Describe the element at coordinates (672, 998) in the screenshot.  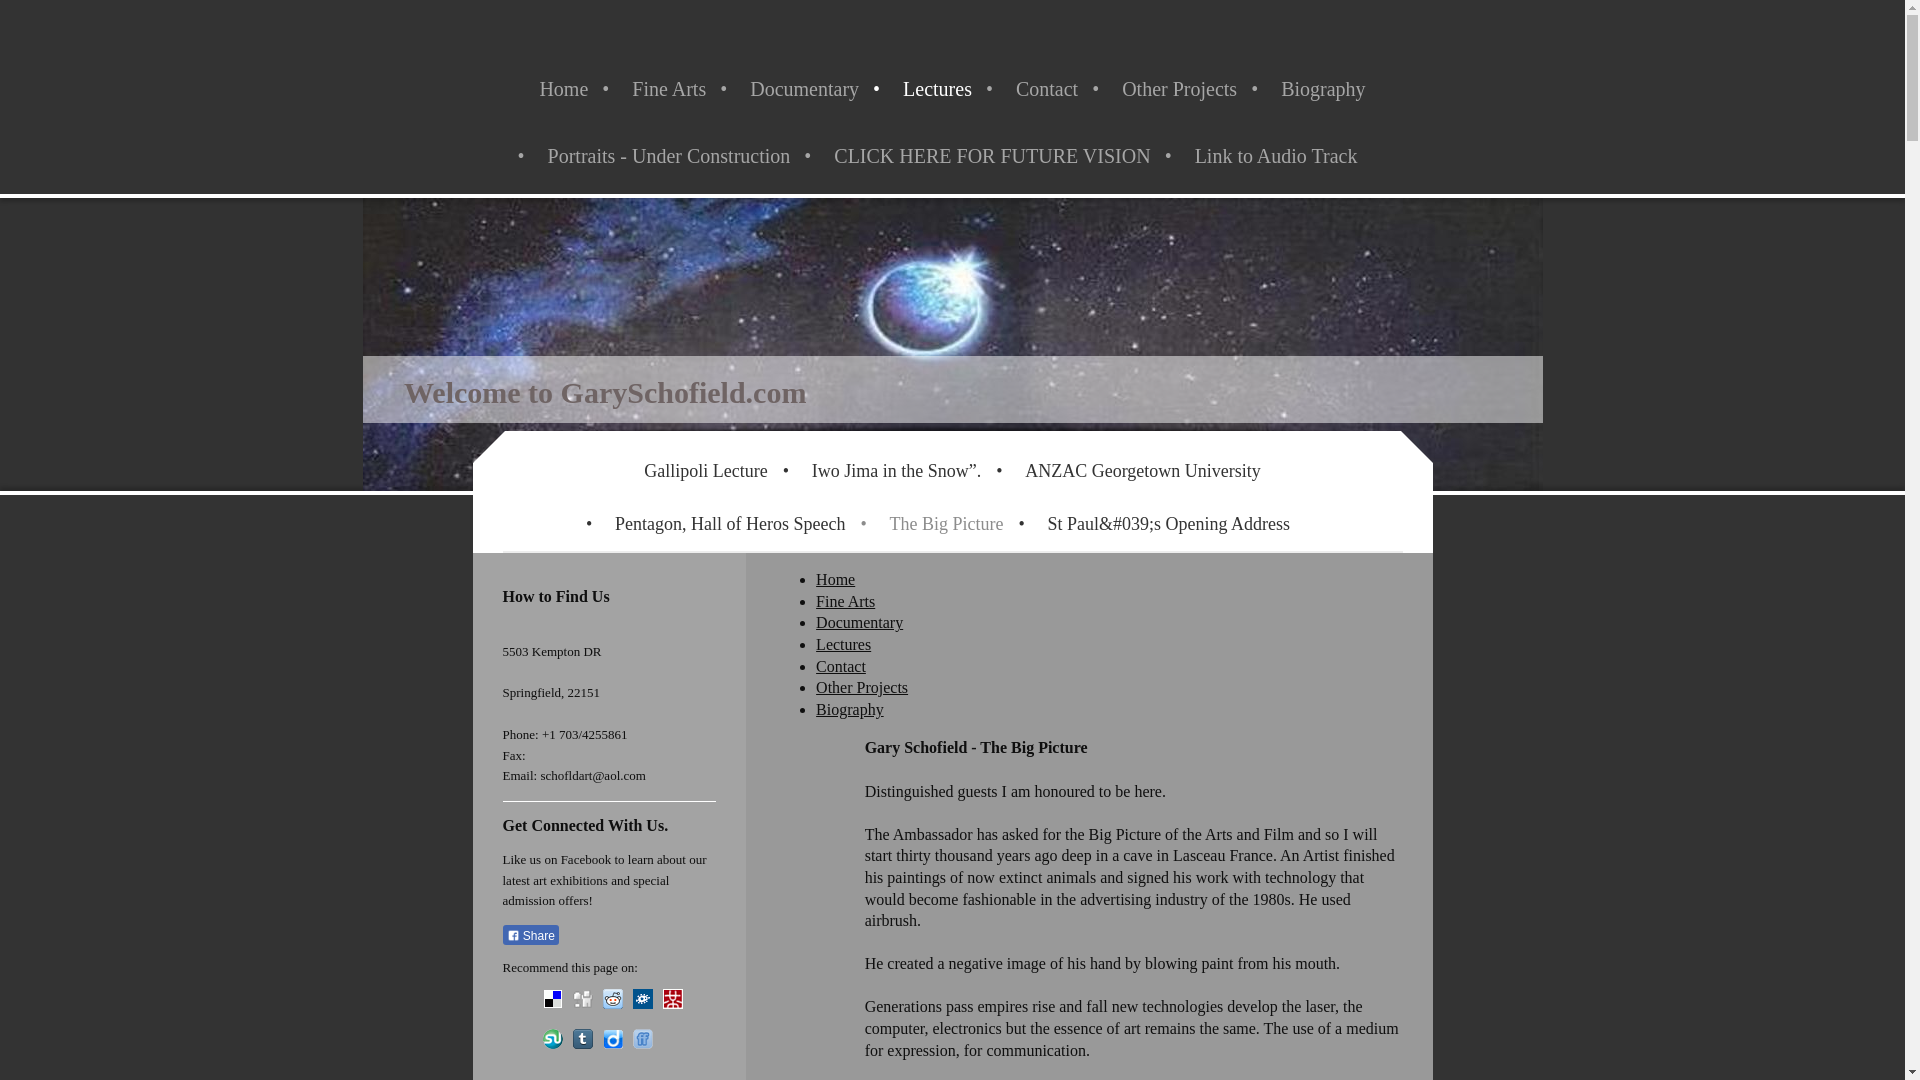
I see `Mister Wong` at that location.